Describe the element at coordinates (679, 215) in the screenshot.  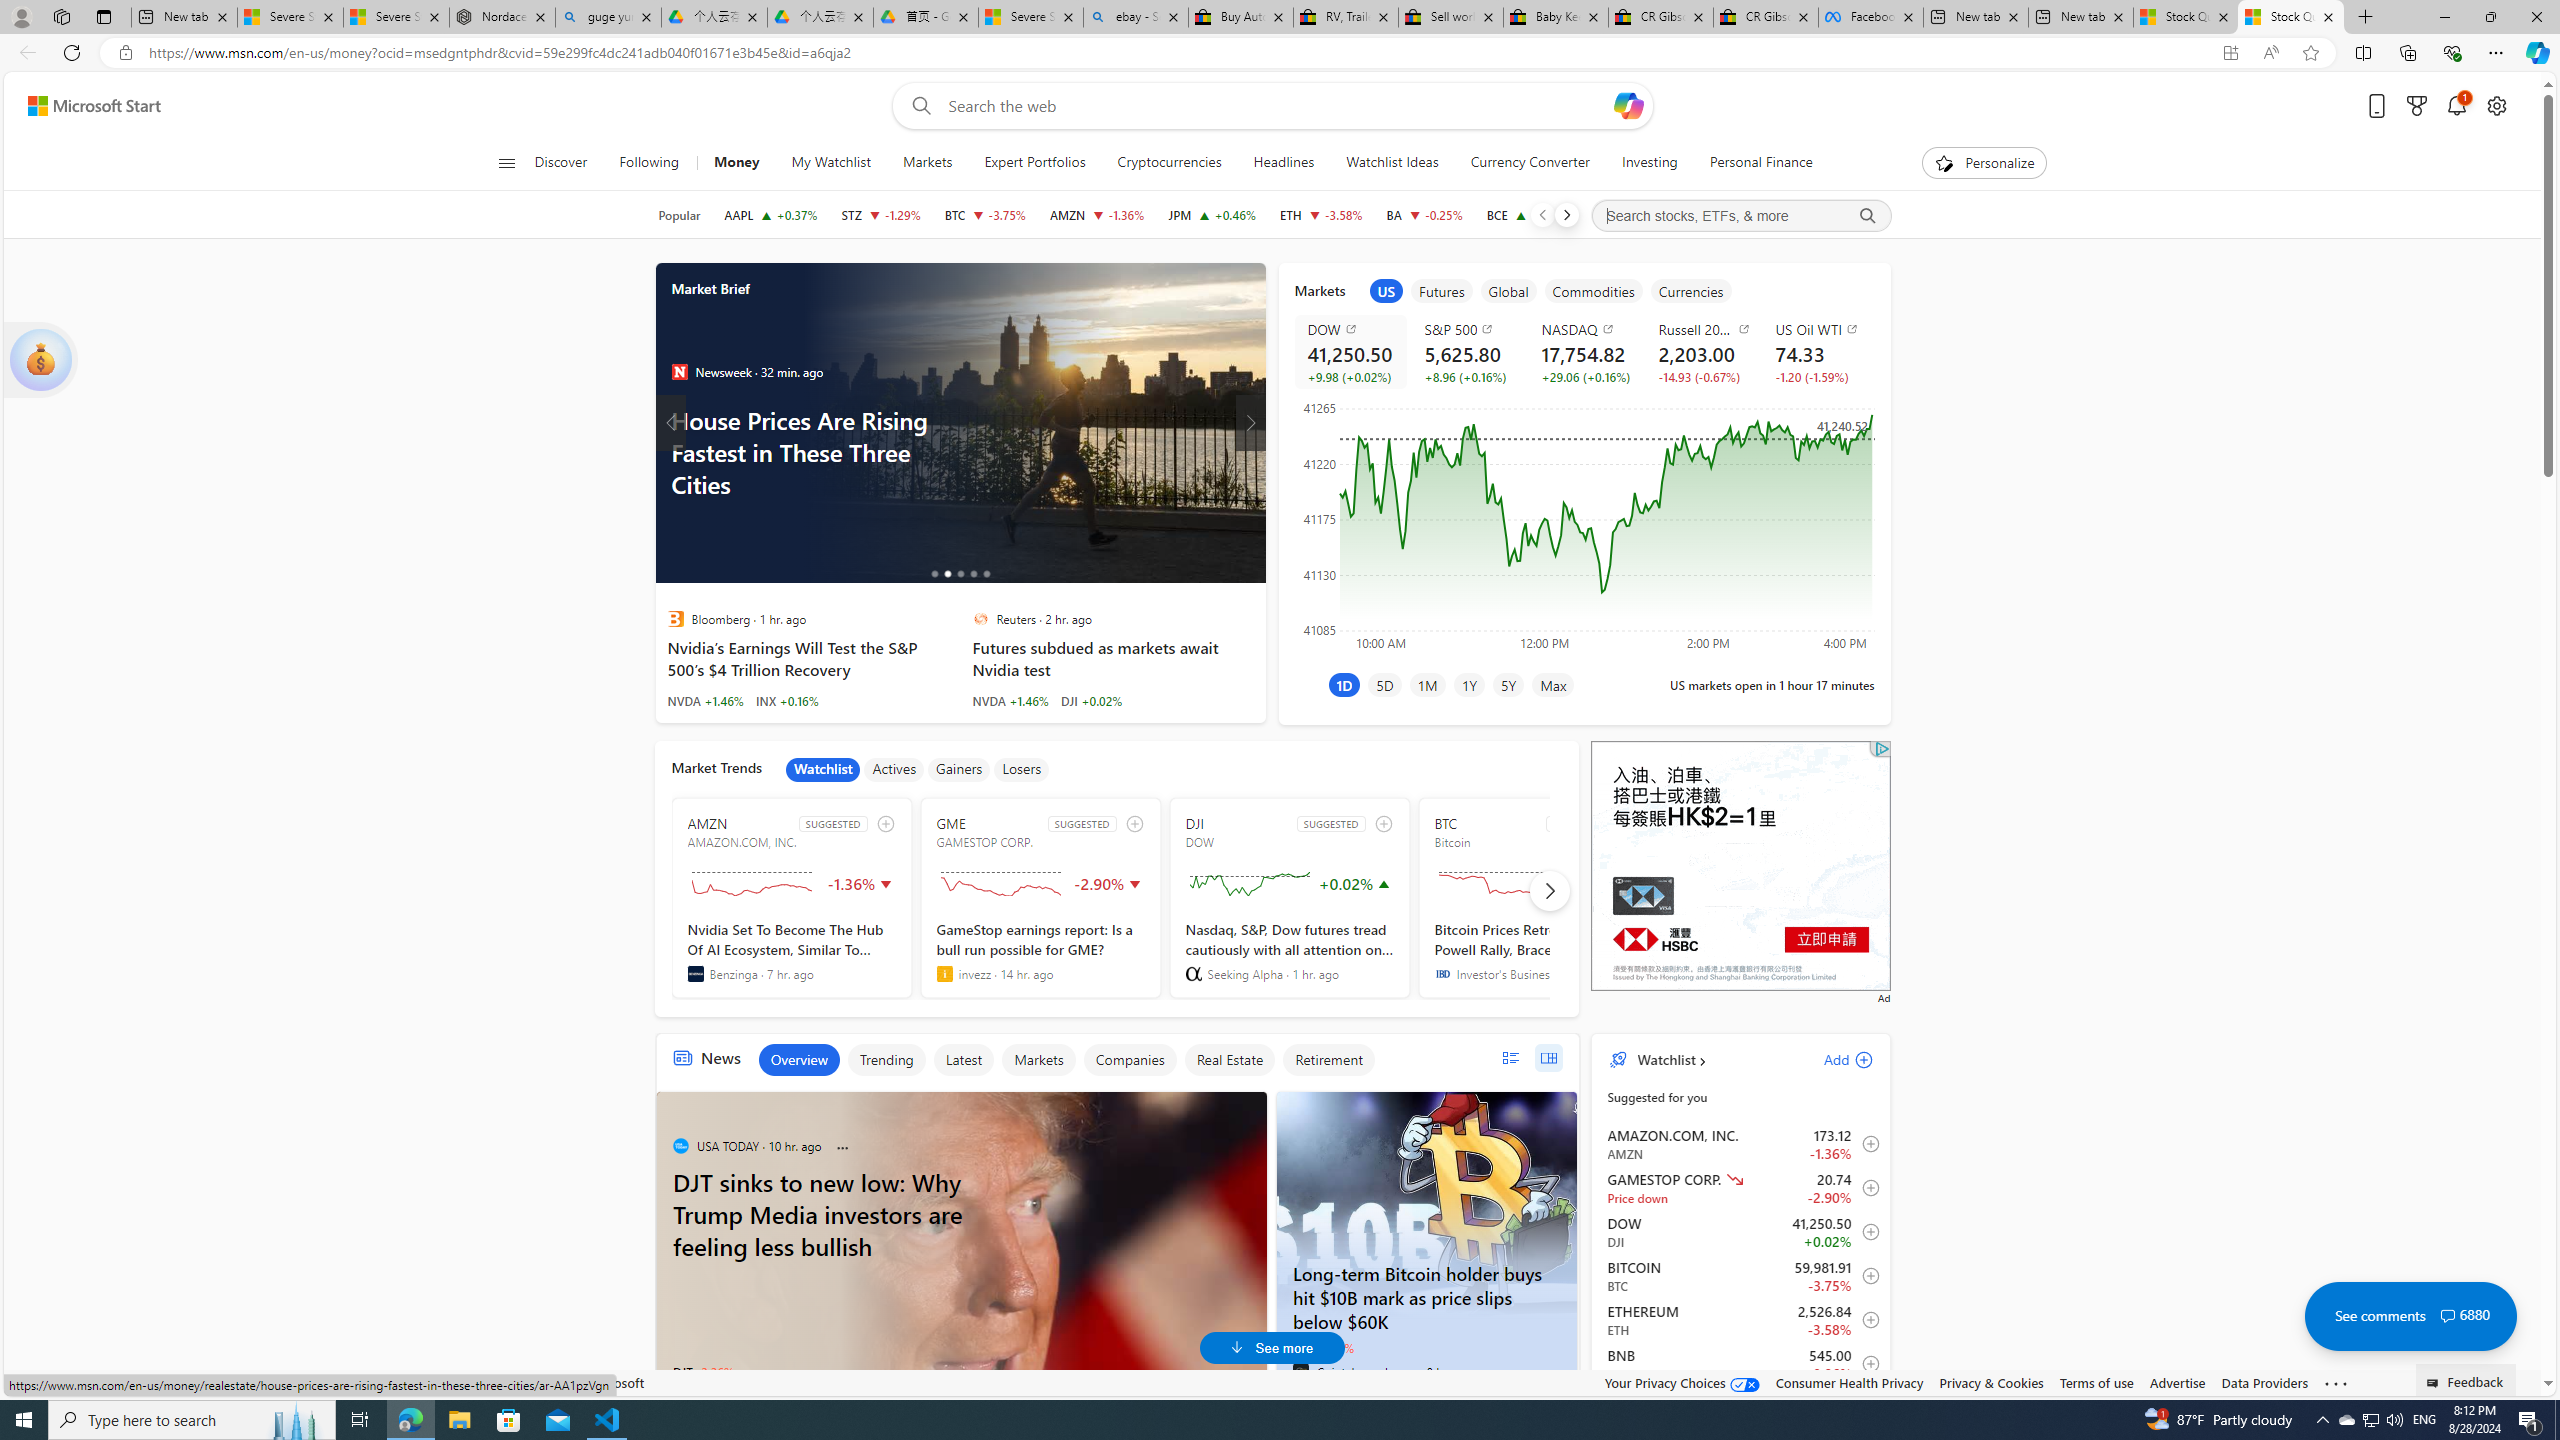
I see `Popular` at that location.